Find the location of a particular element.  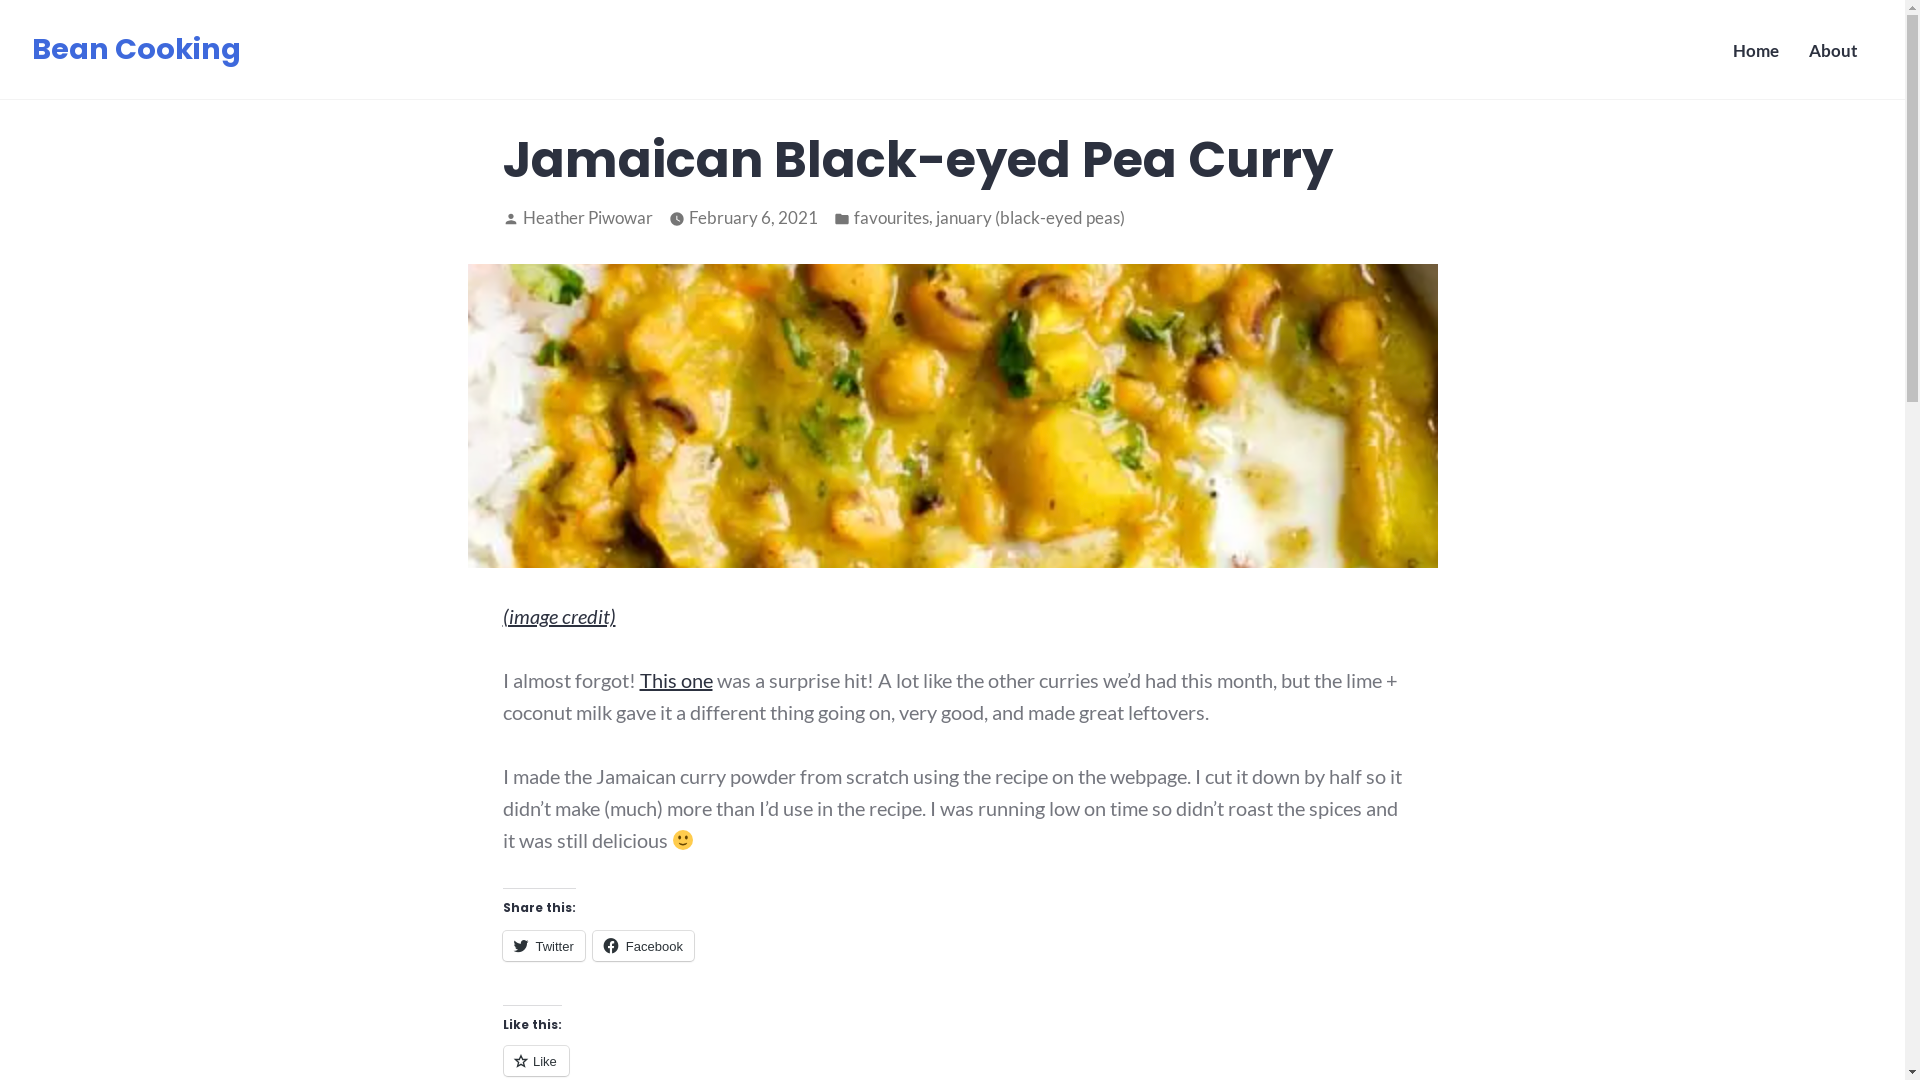

(image credit) is located at coordinates (558, 616).